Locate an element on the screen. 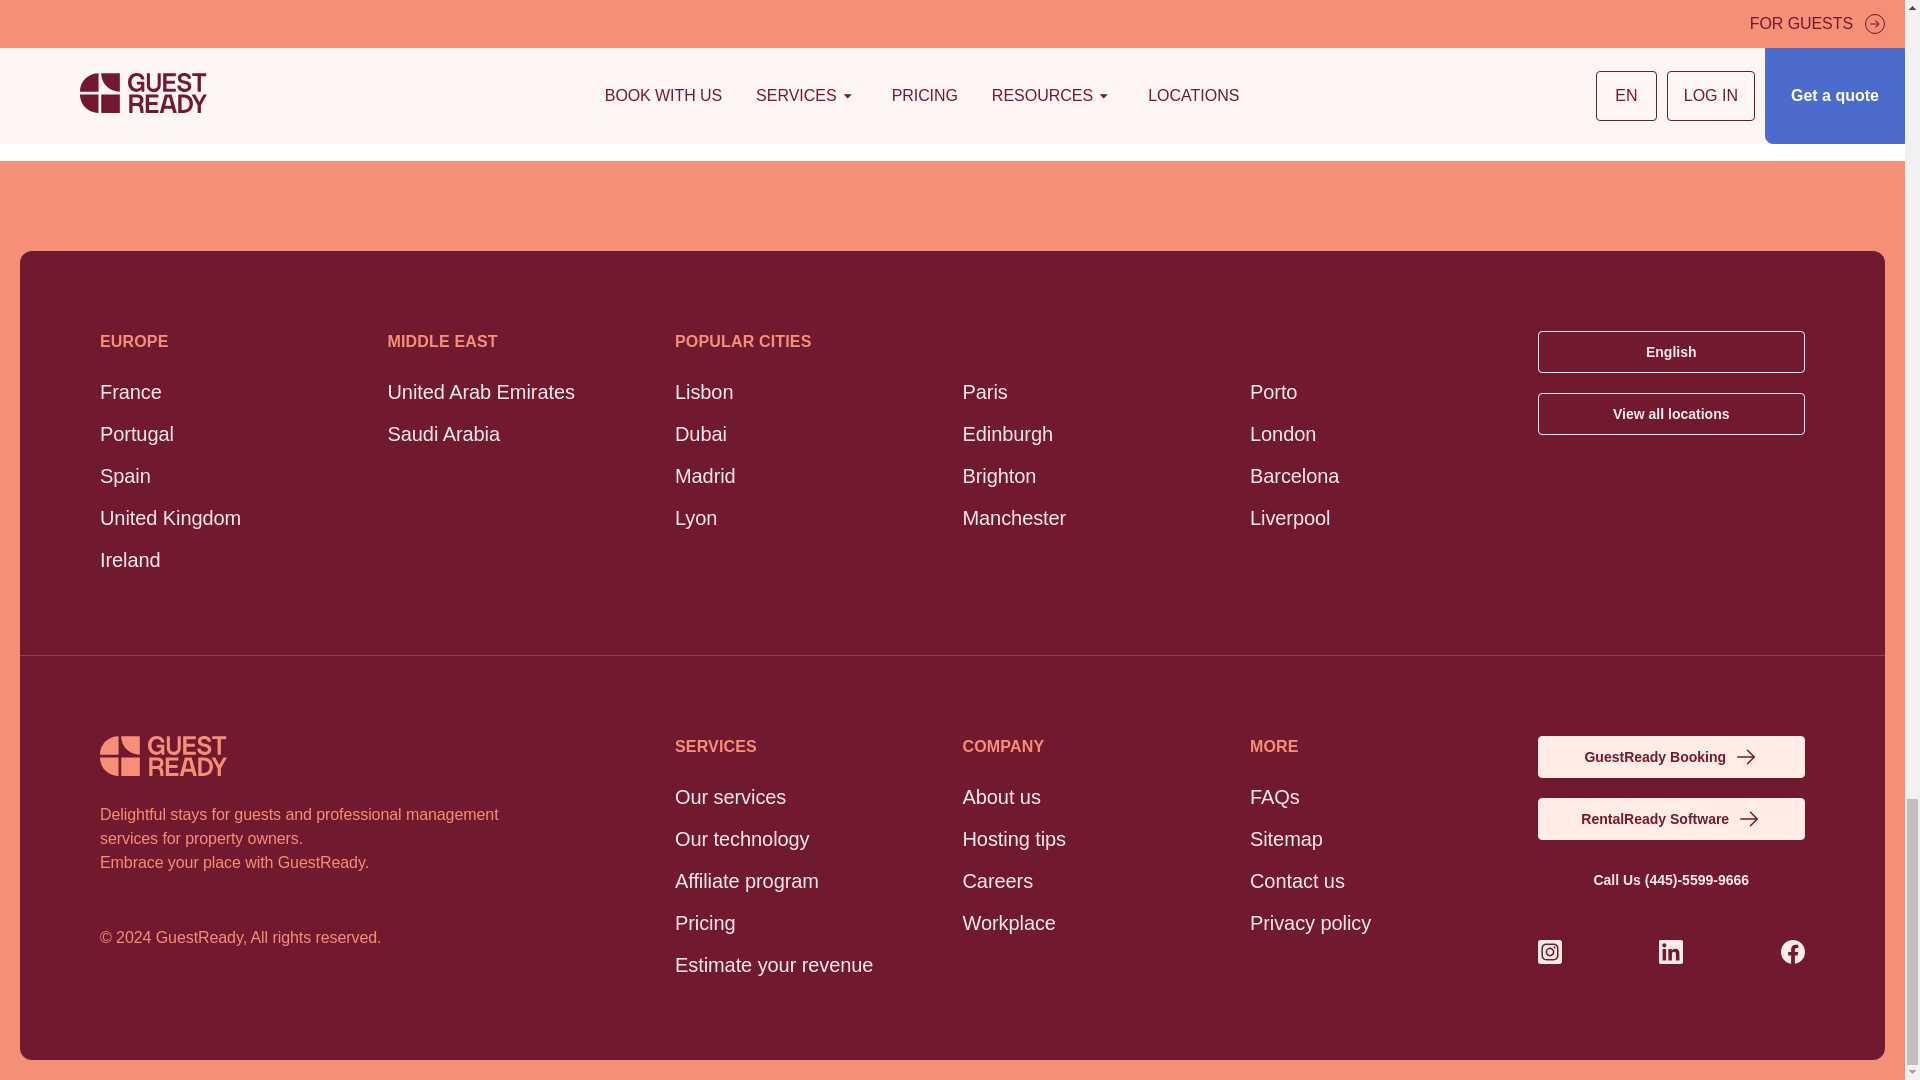 The height and width of the screenshot is (1080, 1920). RentalReady Software is located at coordinates (1672, 819).